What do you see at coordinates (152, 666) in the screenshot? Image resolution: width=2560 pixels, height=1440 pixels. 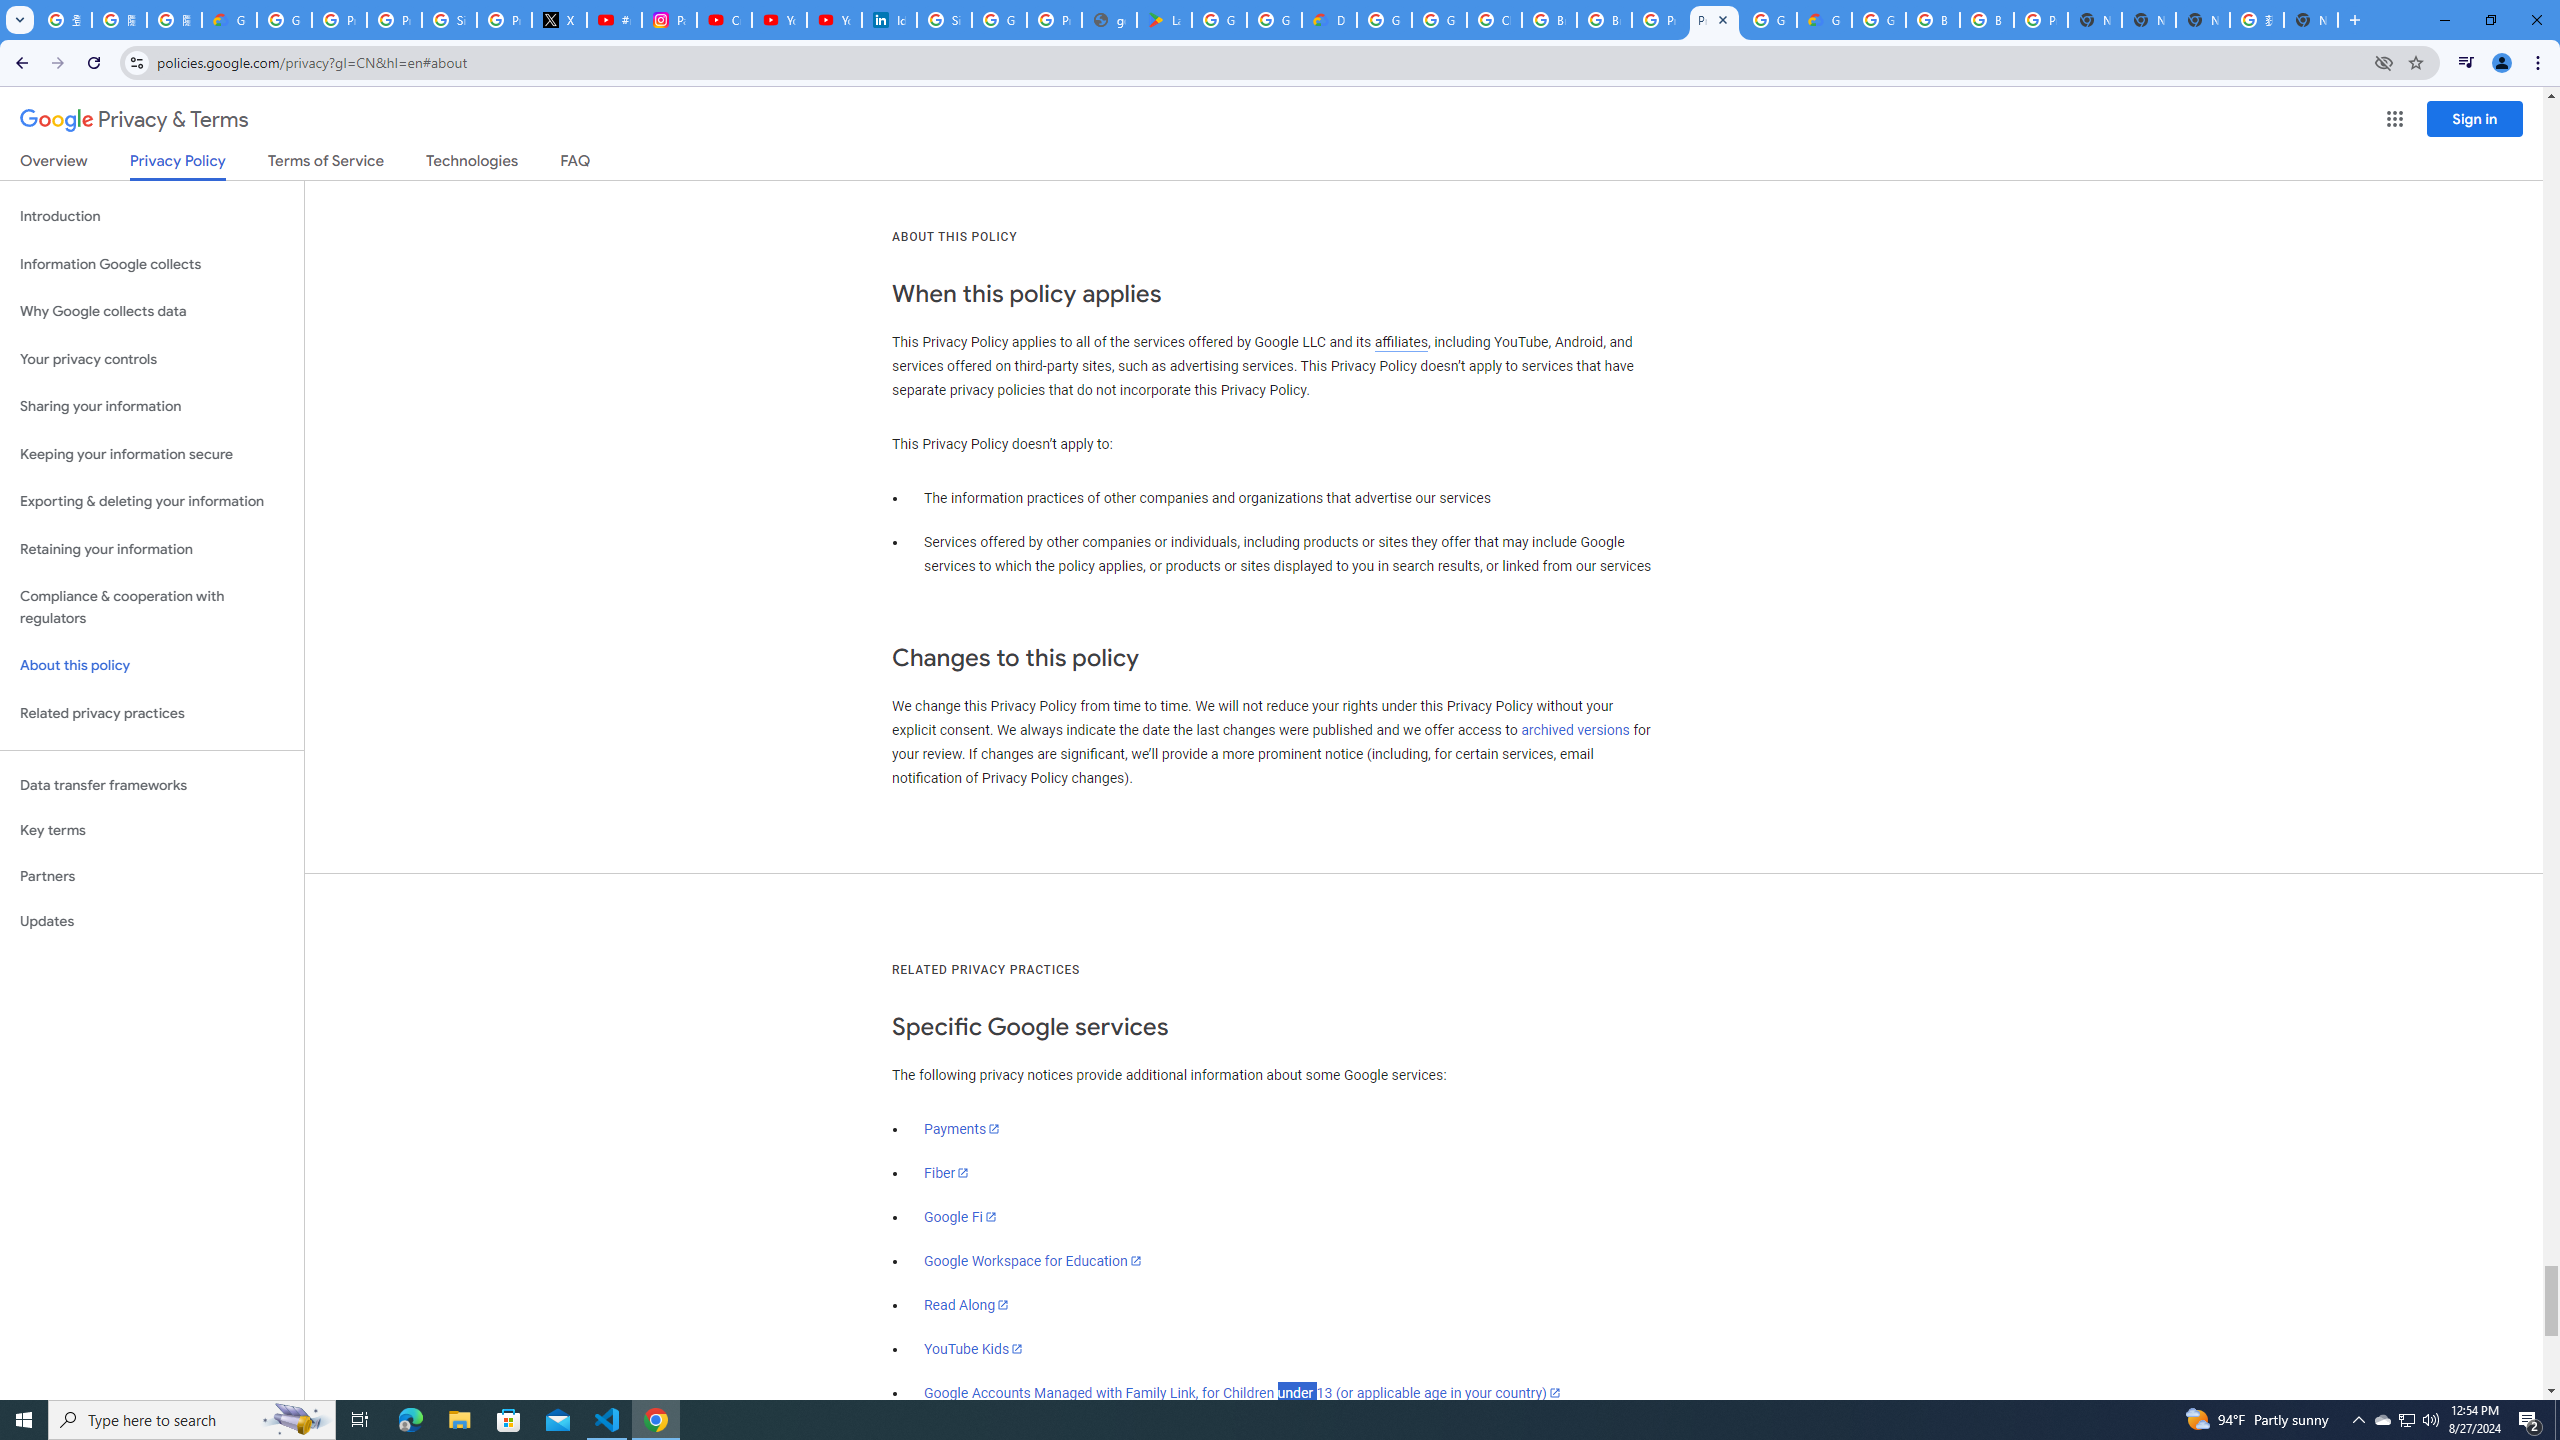 I see `About this policy` at bounding box center [152, 666].